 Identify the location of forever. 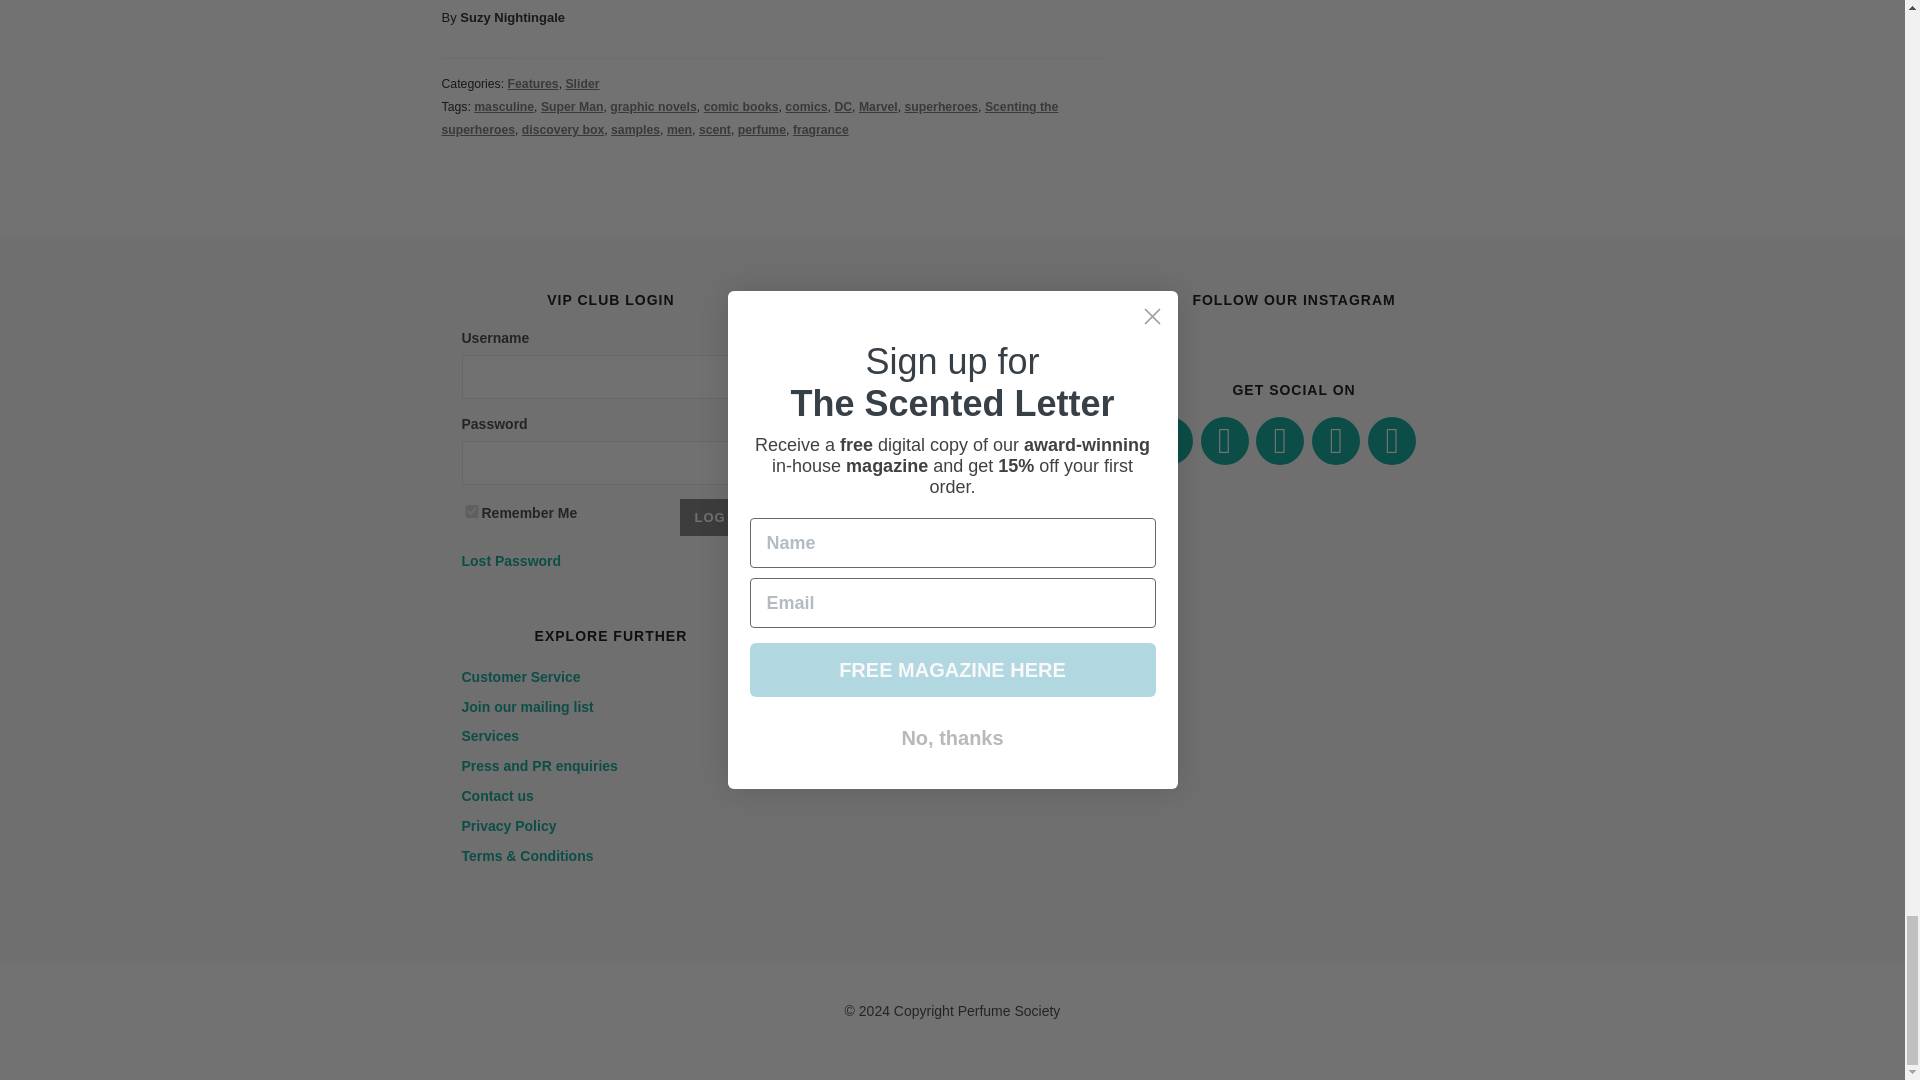
(472, 510).